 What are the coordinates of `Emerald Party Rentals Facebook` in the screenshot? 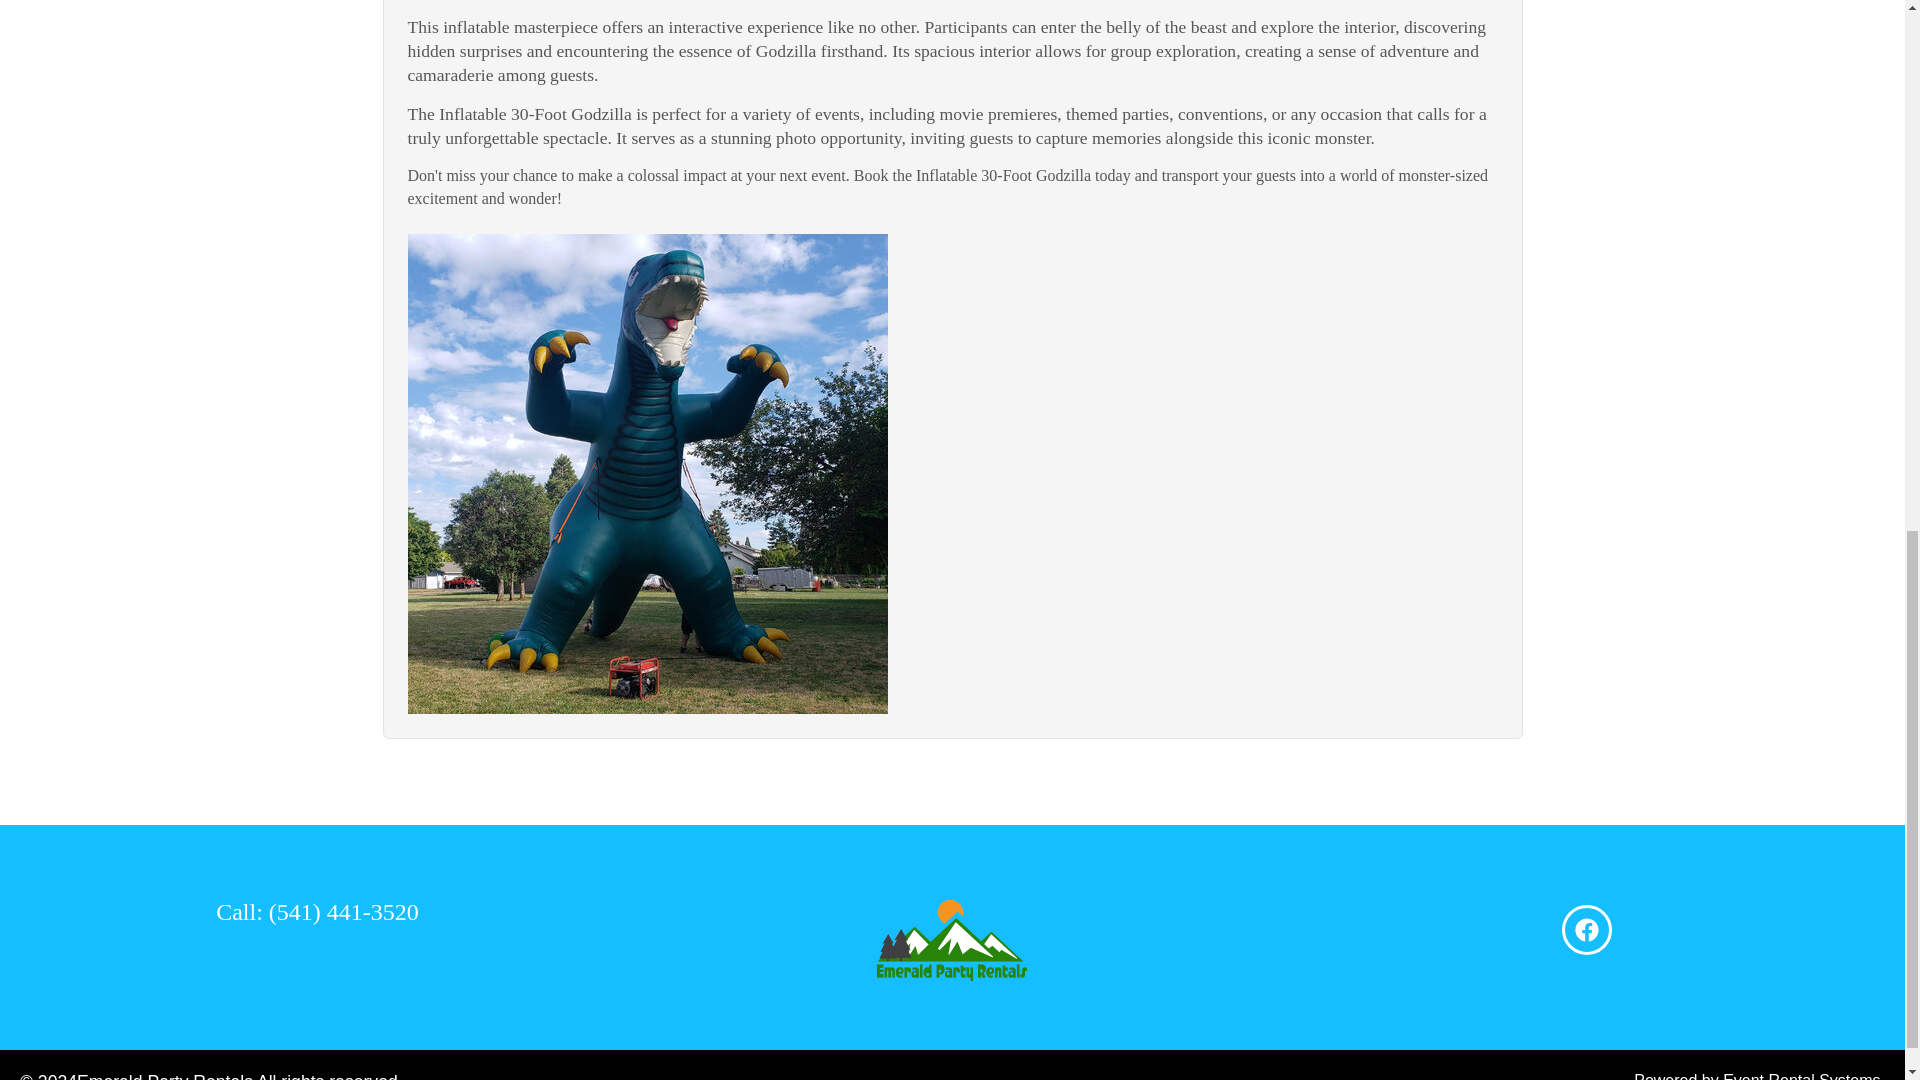 It's located at (1587, 928).